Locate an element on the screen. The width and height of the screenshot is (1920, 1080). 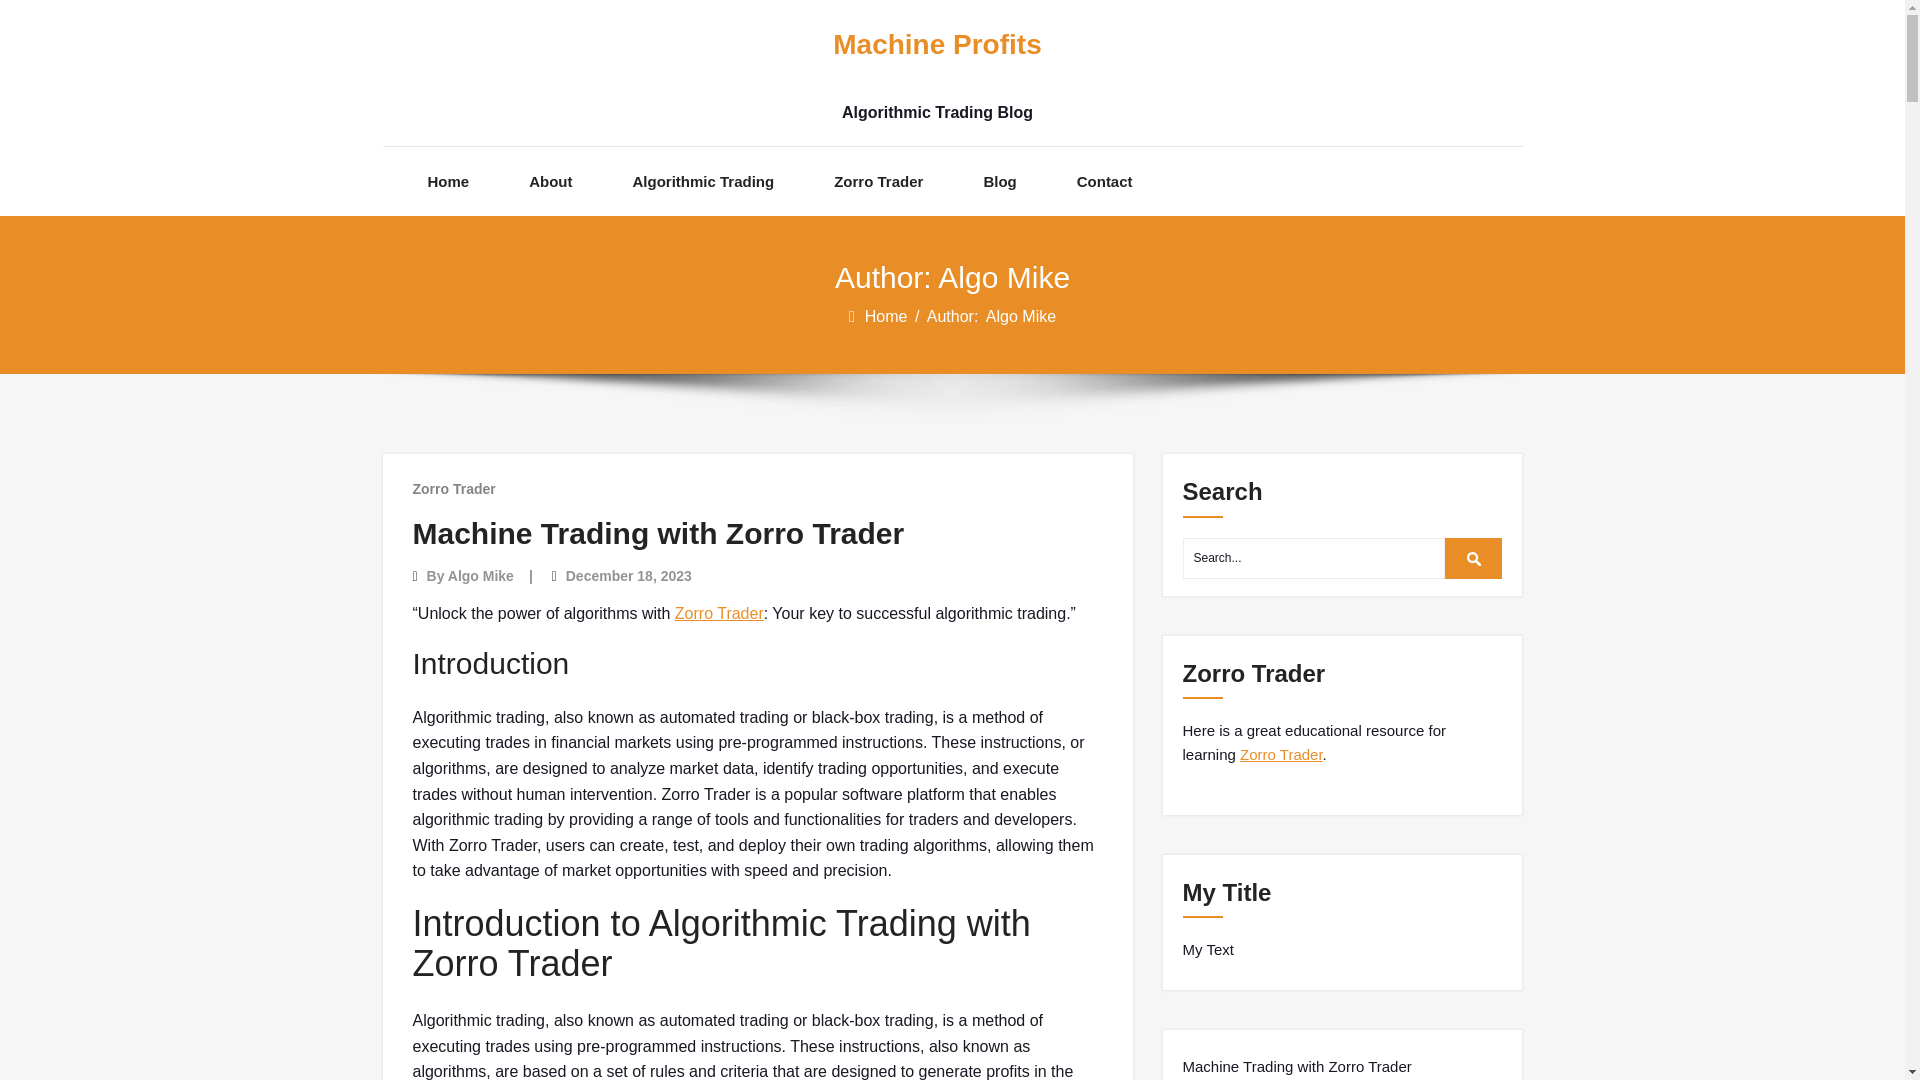
Home is located at coordinates (888, 316).